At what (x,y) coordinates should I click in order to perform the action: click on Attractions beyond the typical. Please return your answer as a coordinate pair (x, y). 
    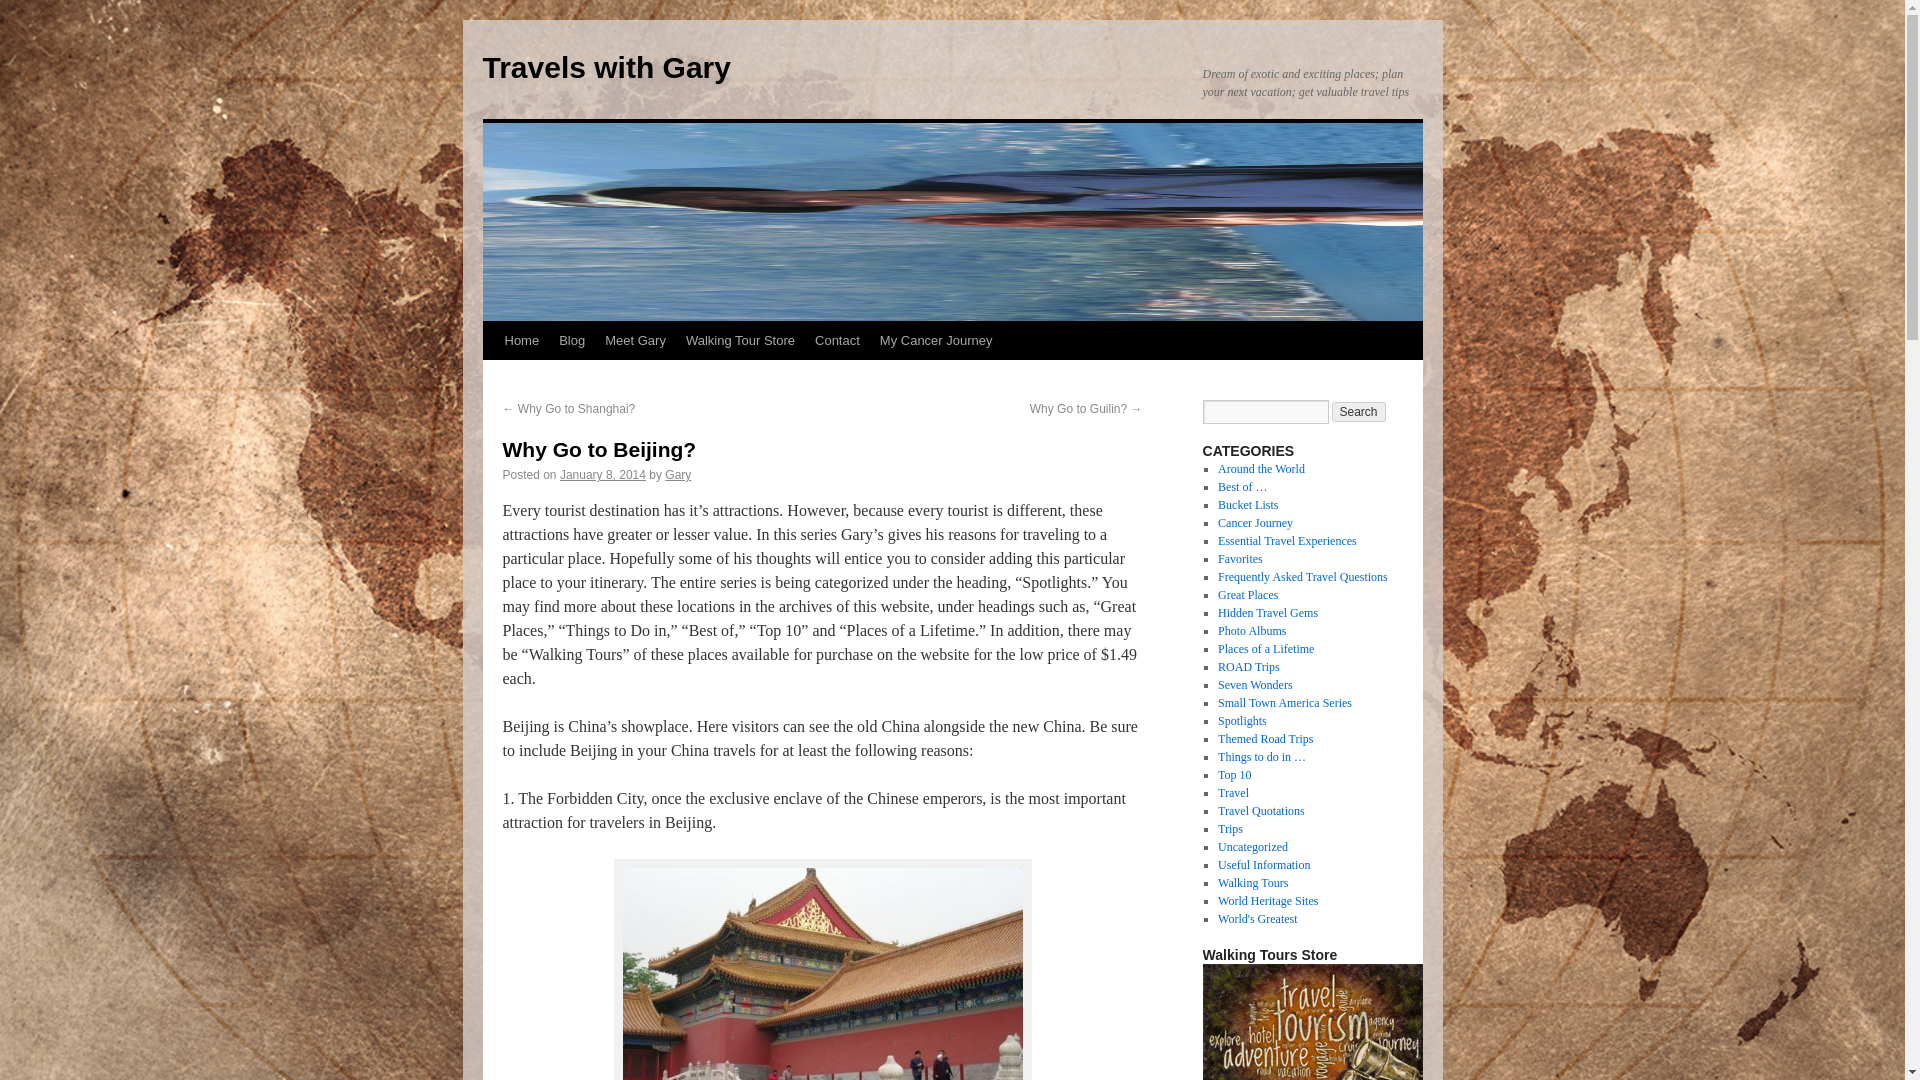
    Looking at the image, I should click on (1267, 612).